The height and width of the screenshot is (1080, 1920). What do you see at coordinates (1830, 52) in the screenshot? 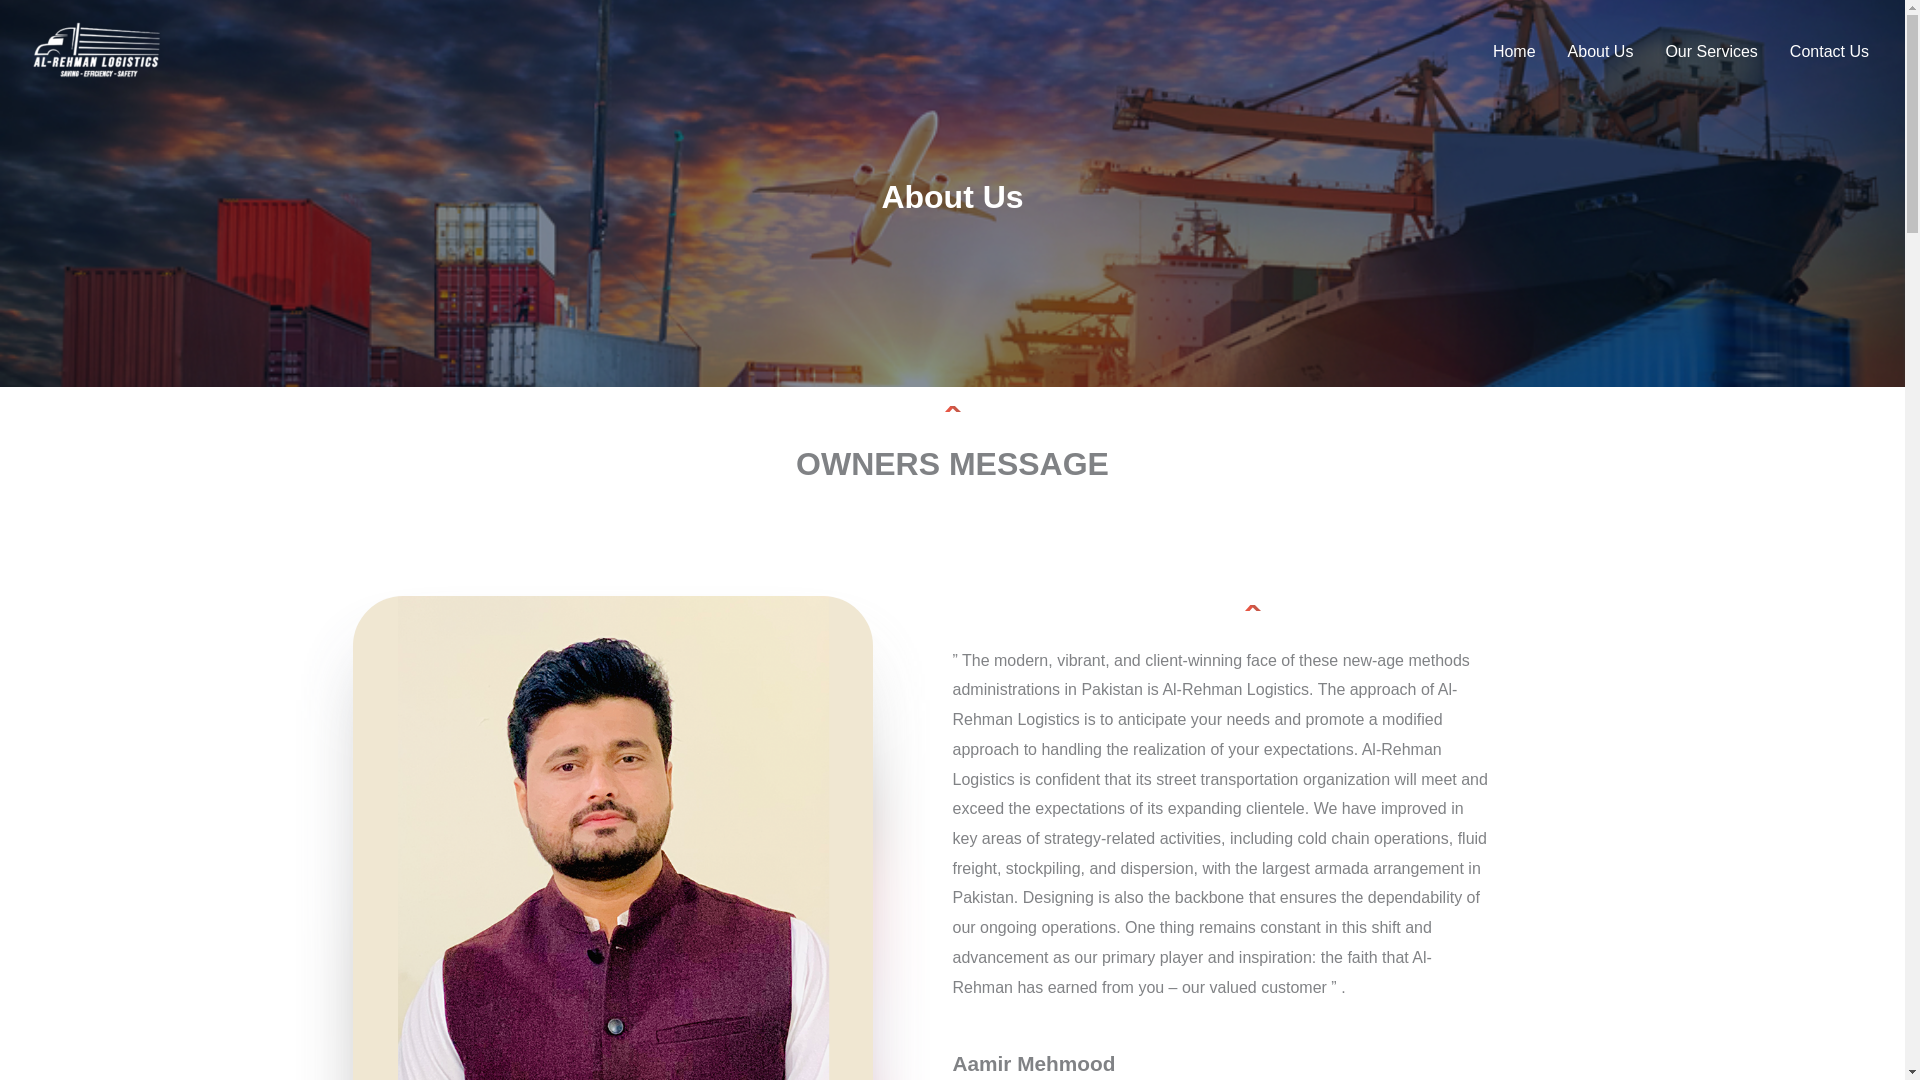
I see `Contact Us` at bounding box center [1830, 52].